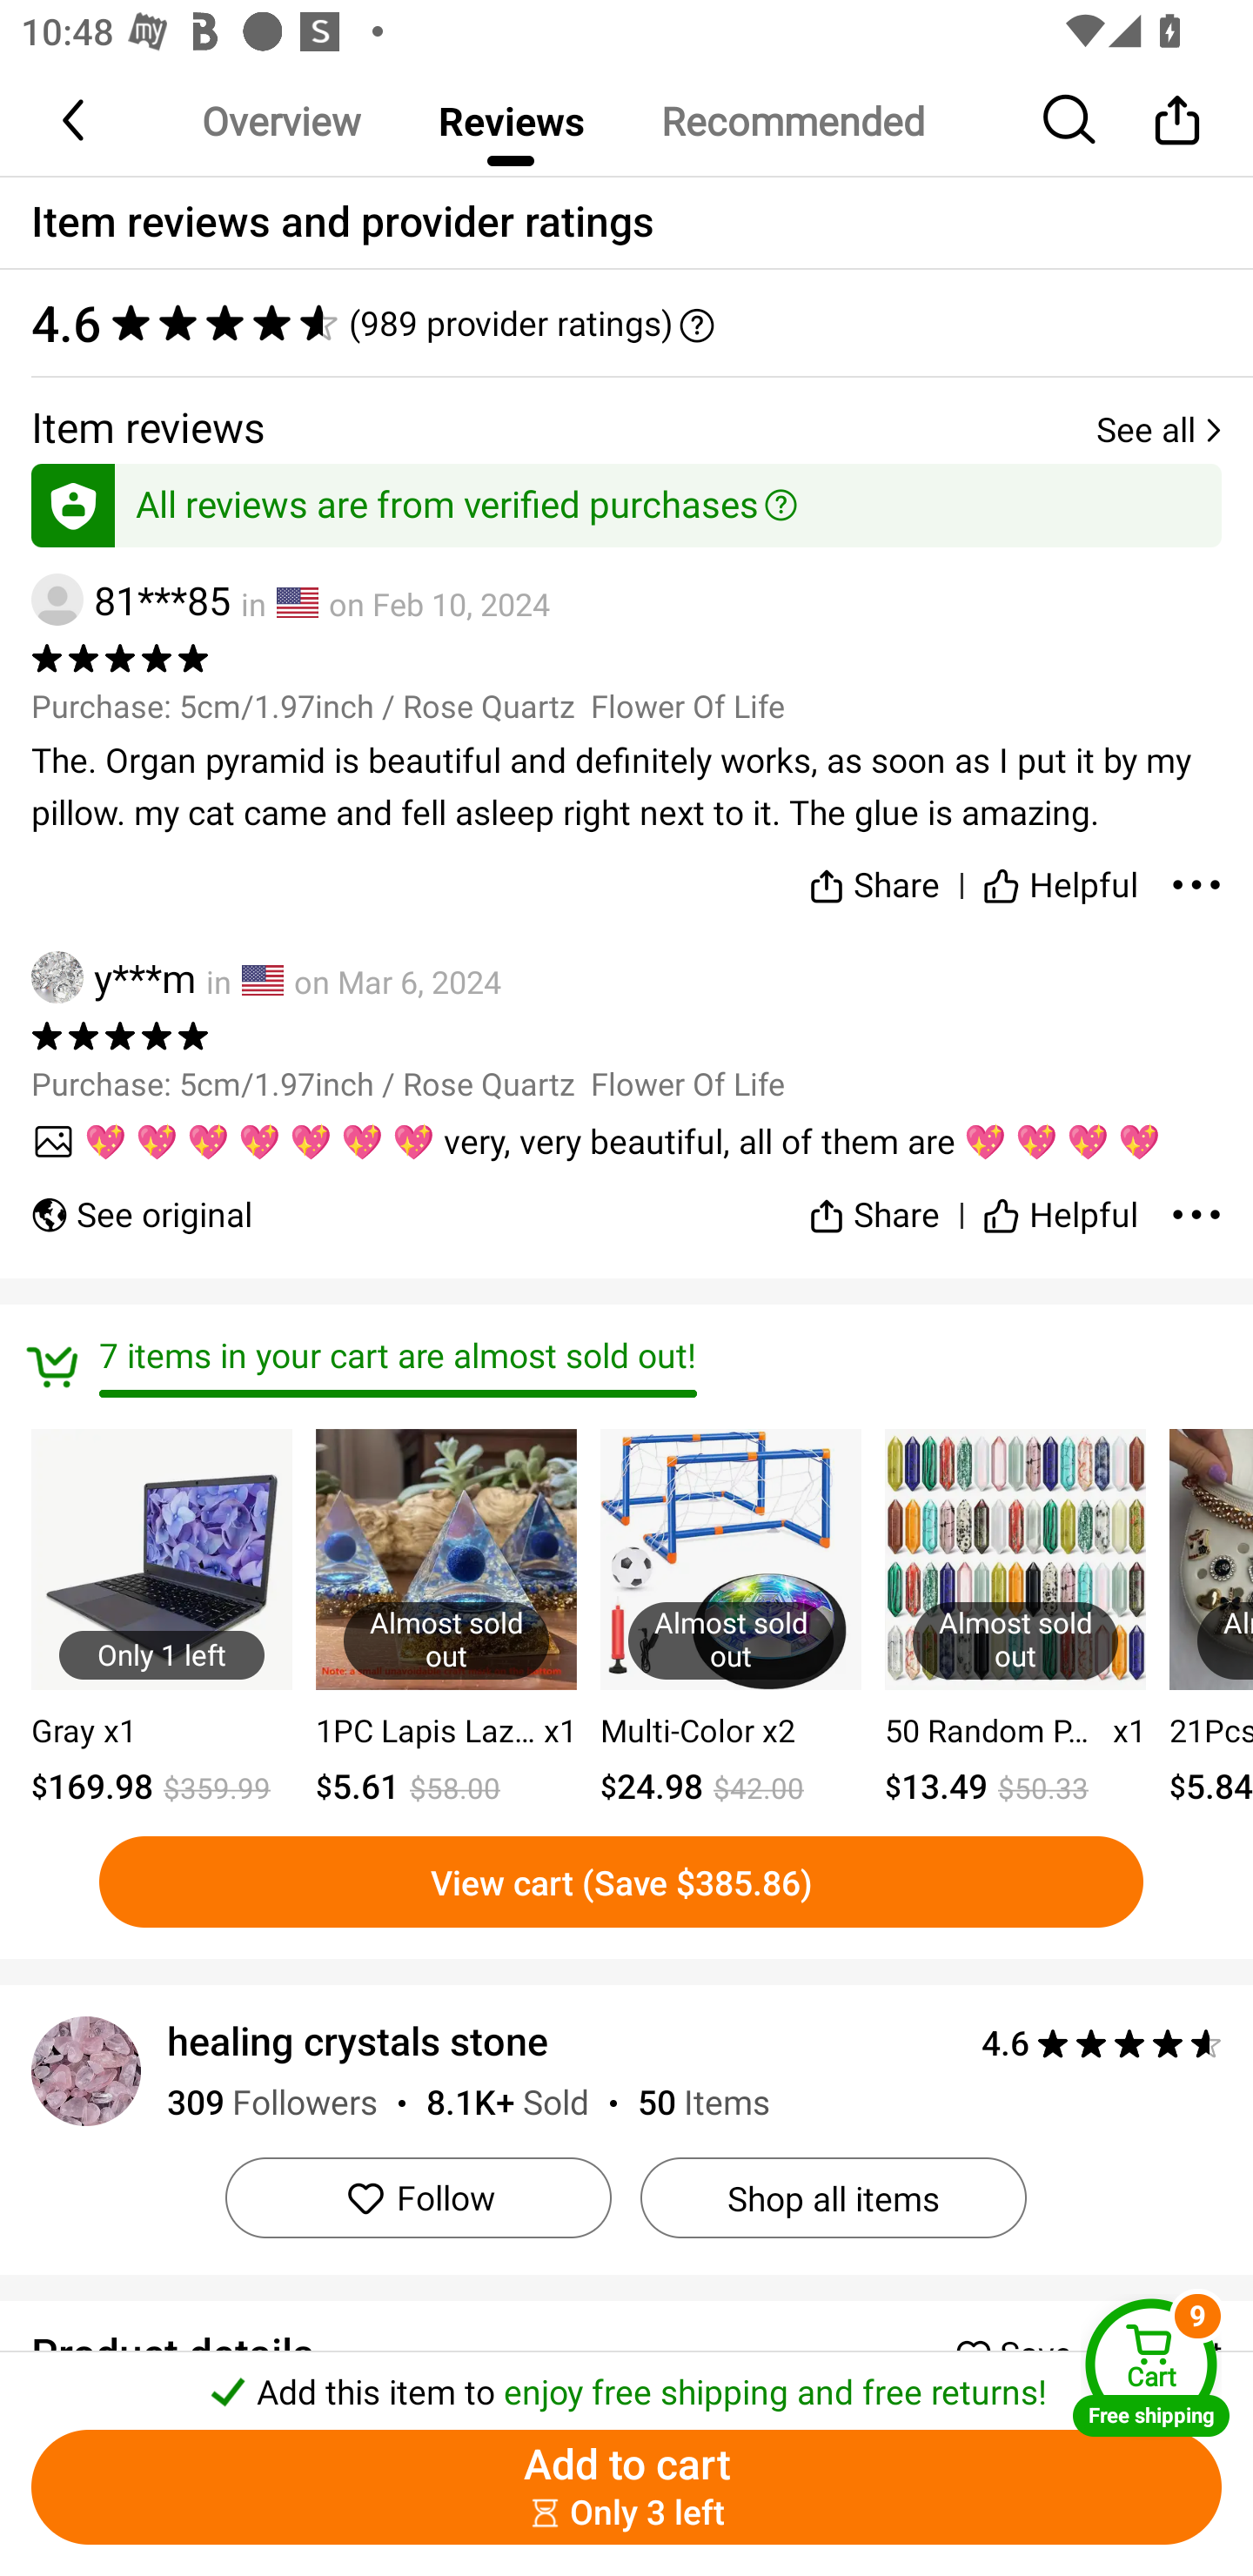  Describe the element at coordinates (162, 1620) in the screenshot. I see `Only 1 left Gray  x1 $169.98 $359.99` at that location.